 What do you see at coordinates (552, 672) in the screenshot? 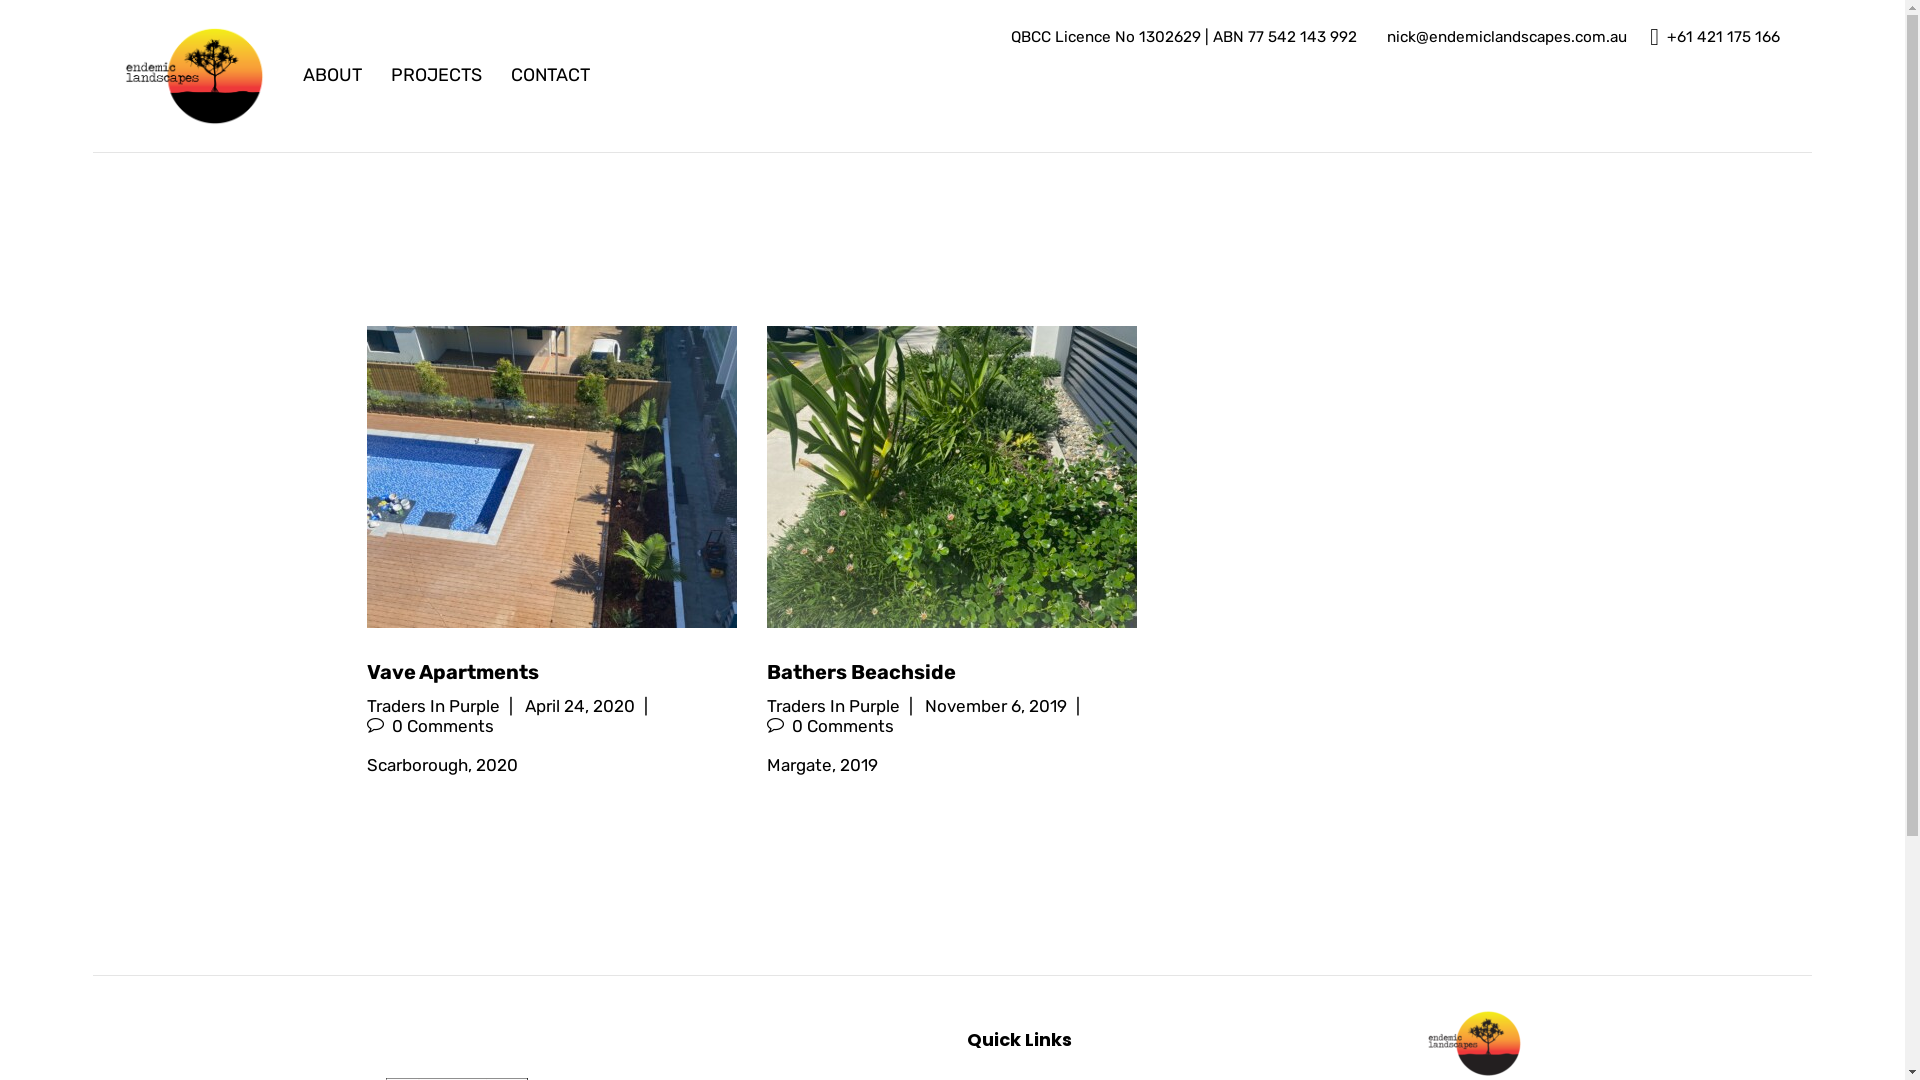
I see `Vave Apartments` at bounding box center [552, 672].